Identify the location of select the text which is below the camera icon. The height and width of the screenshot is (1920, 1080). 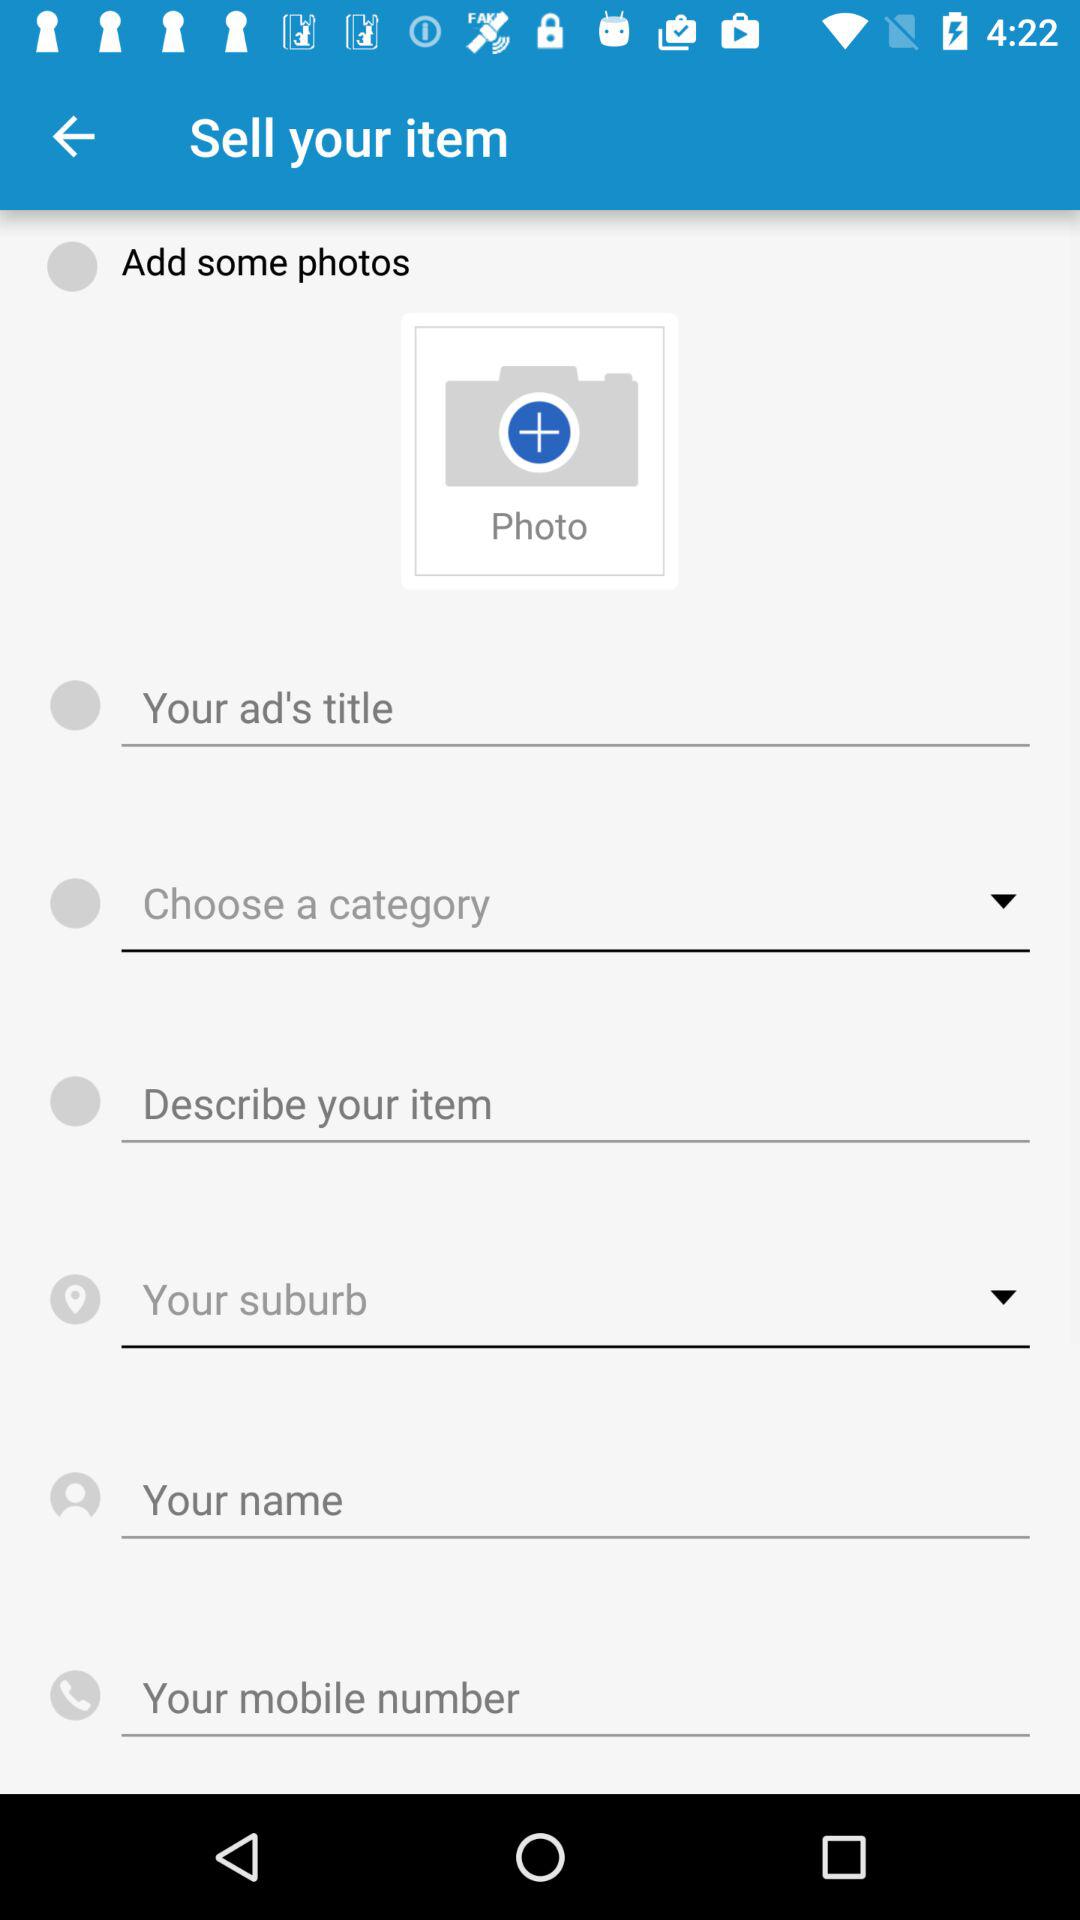
(539, 524).